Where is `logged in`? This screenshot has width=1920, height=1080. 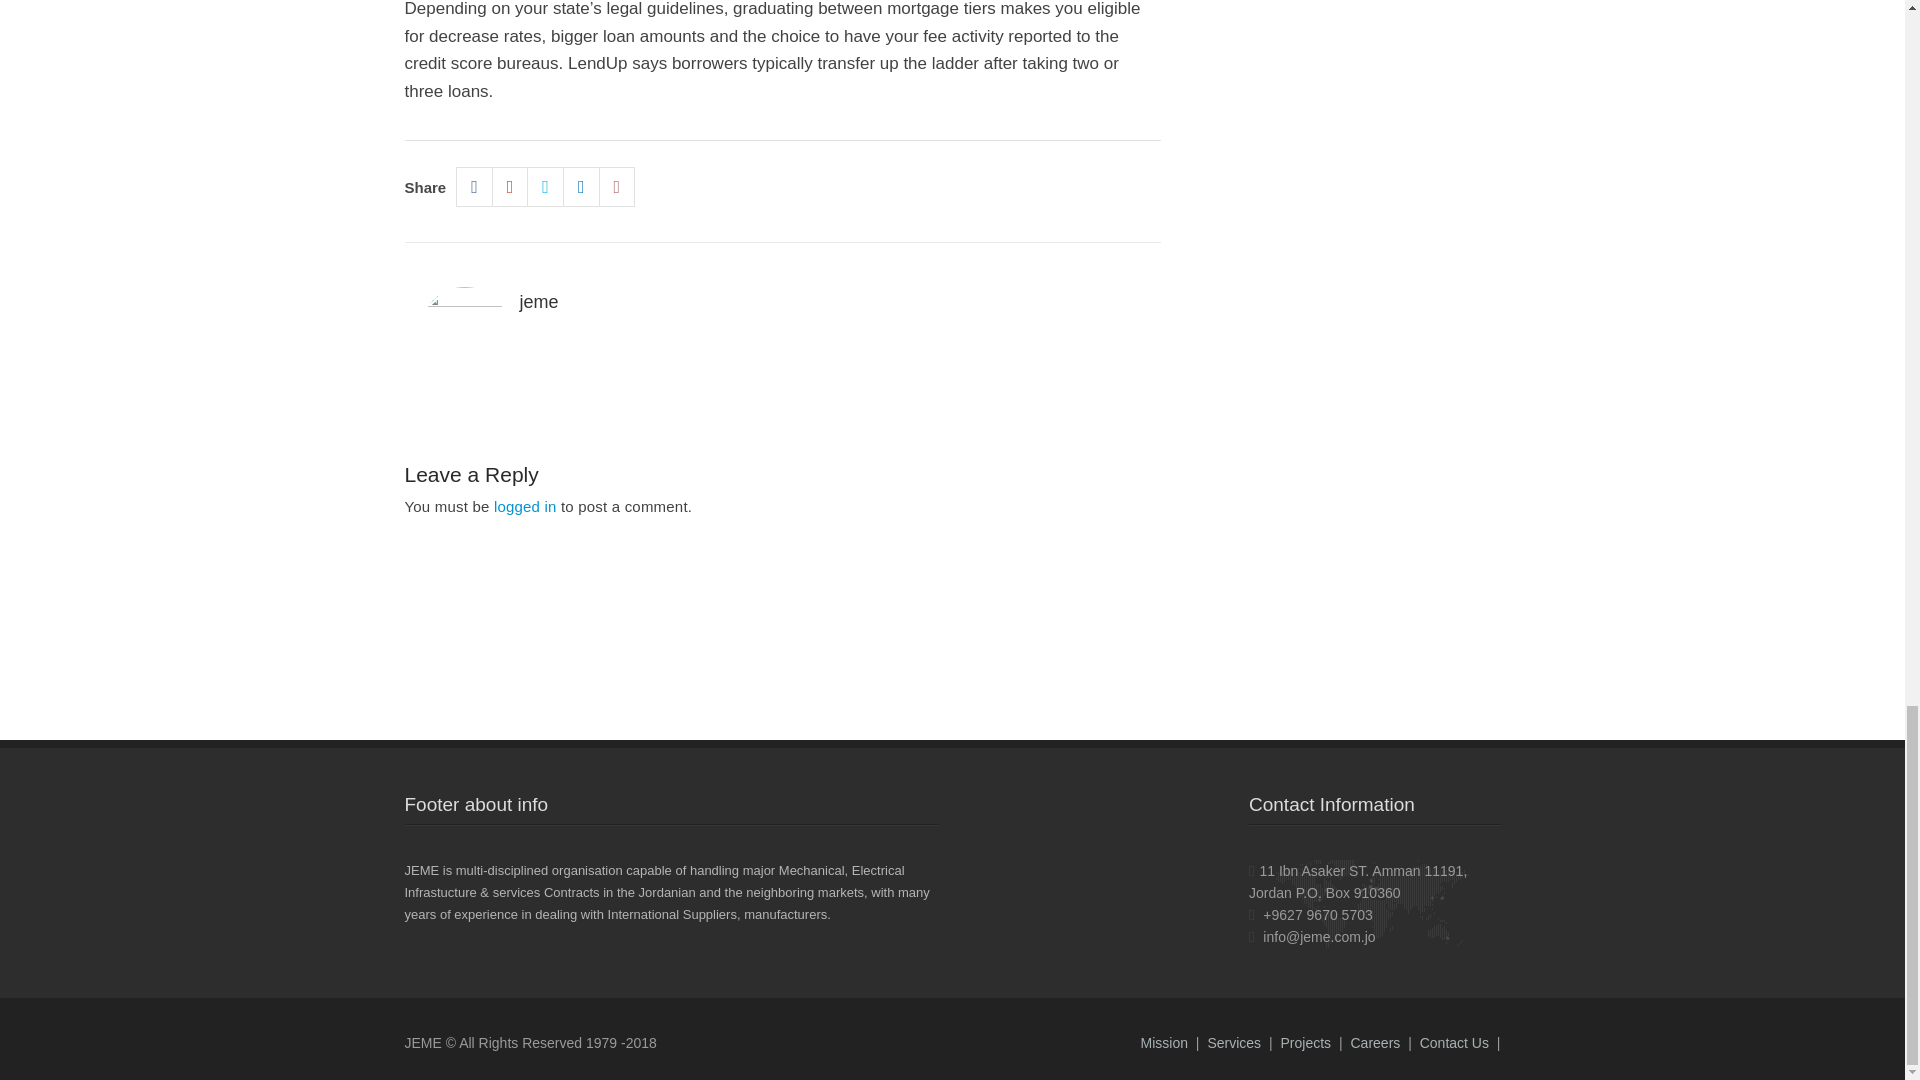
logged in is located at coordinates (524, 506).